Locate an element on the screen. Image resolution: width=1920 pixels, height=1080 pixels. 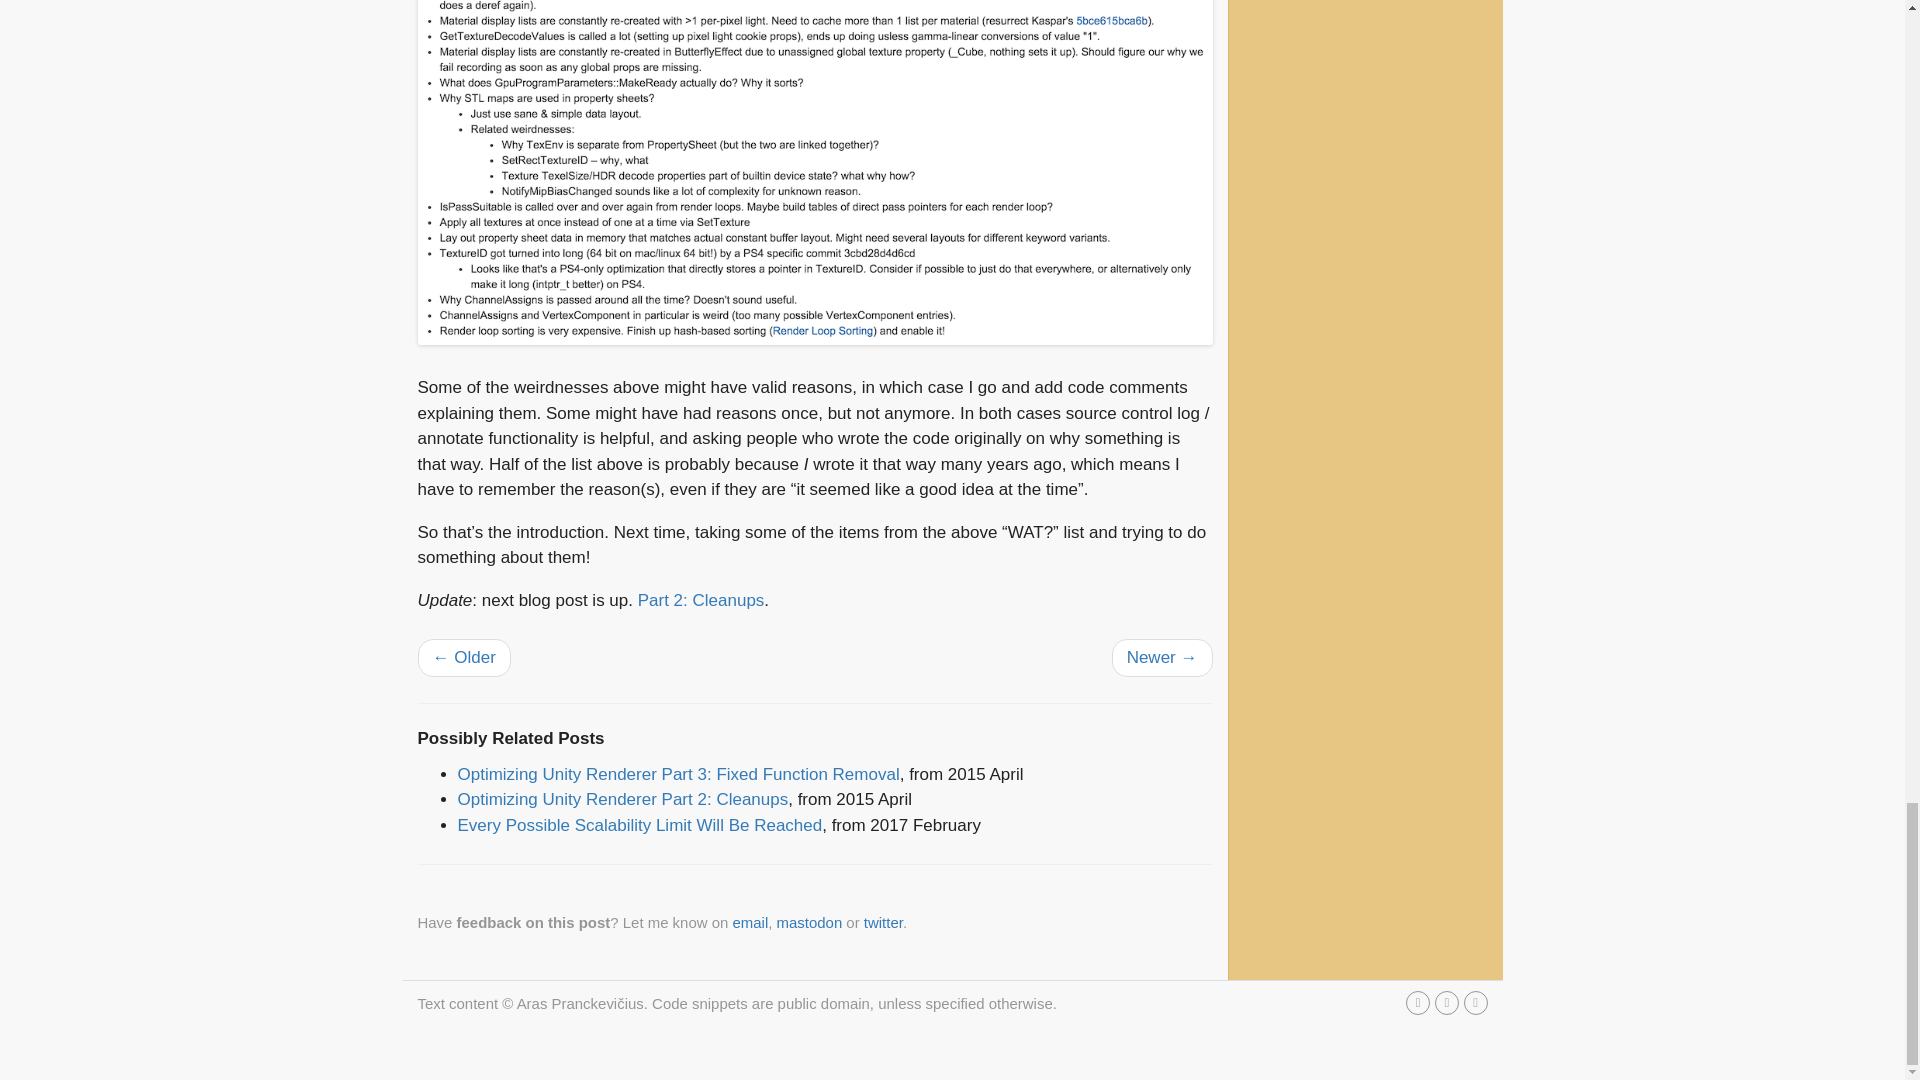
twitter is located at coordinates (883, 922).